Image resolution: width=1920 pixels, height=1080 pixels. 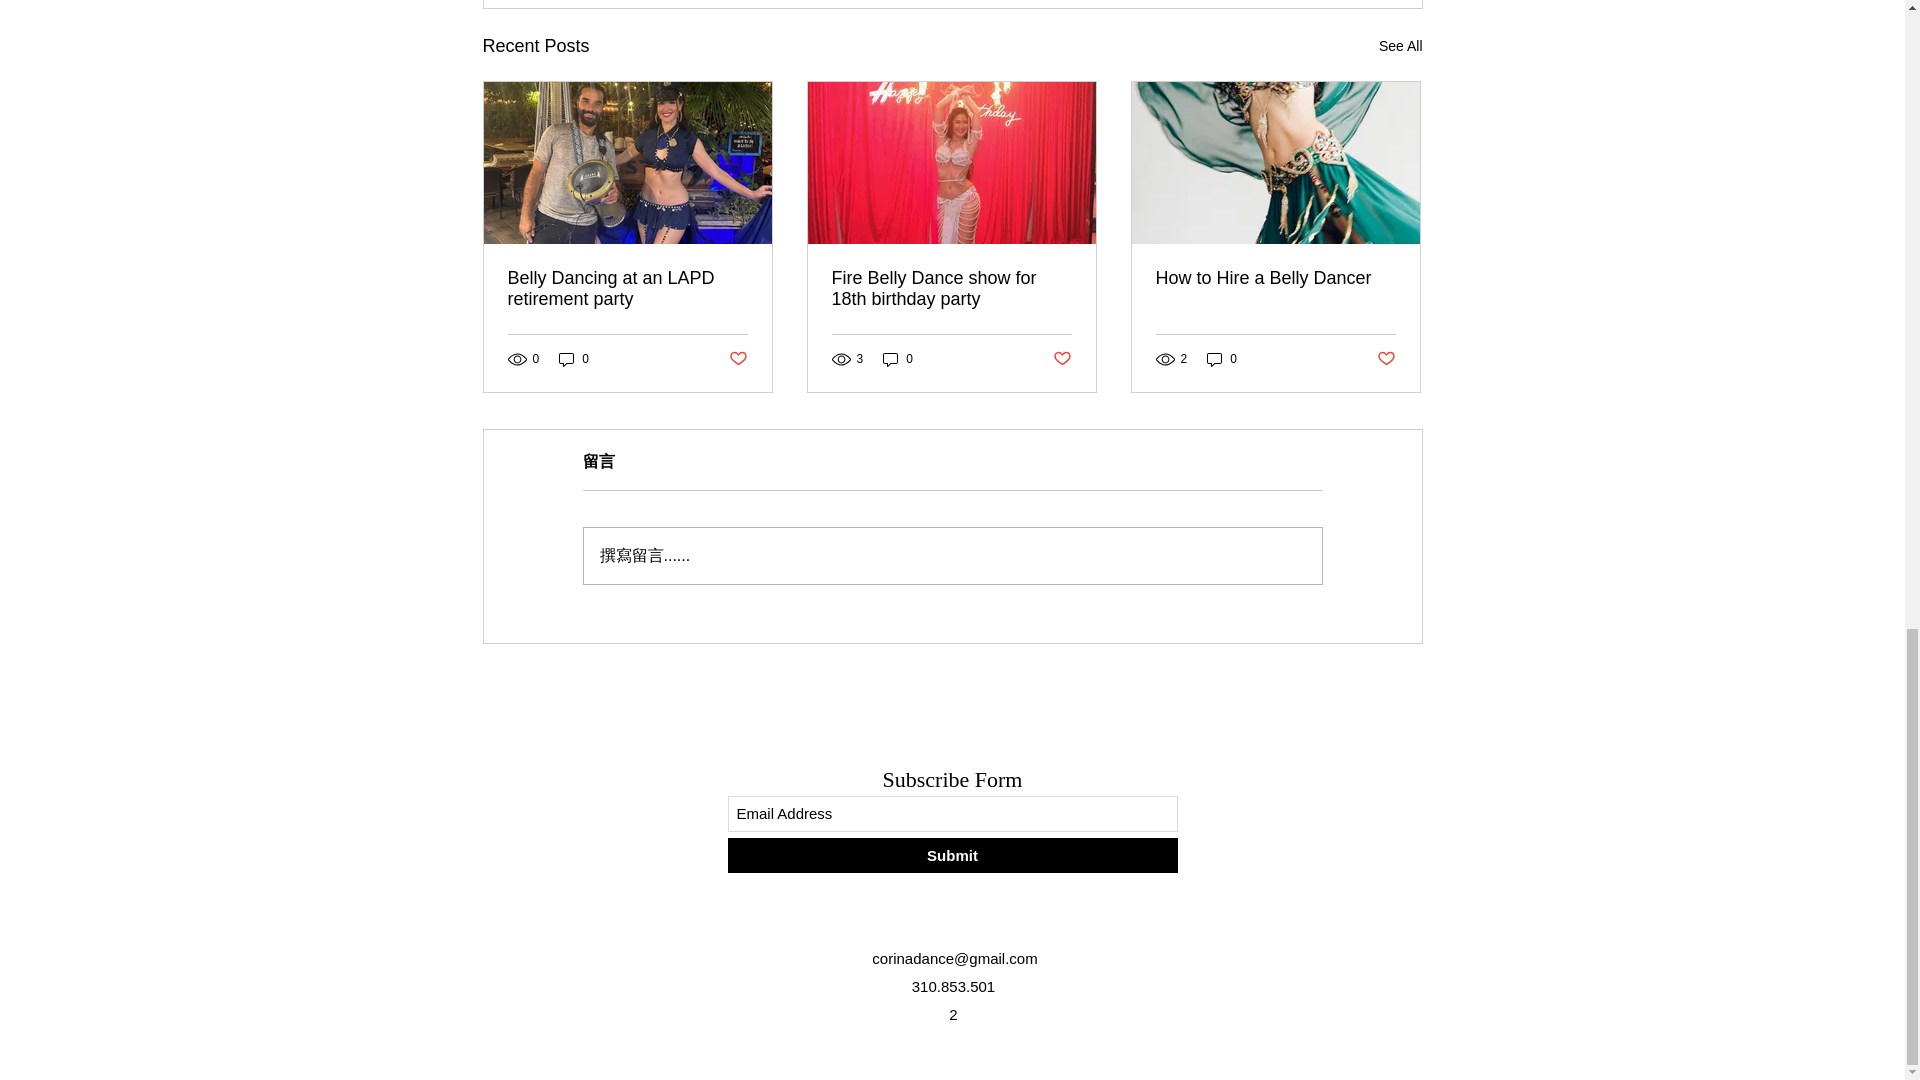 I want to click on 0, so click(x=574, y=359).